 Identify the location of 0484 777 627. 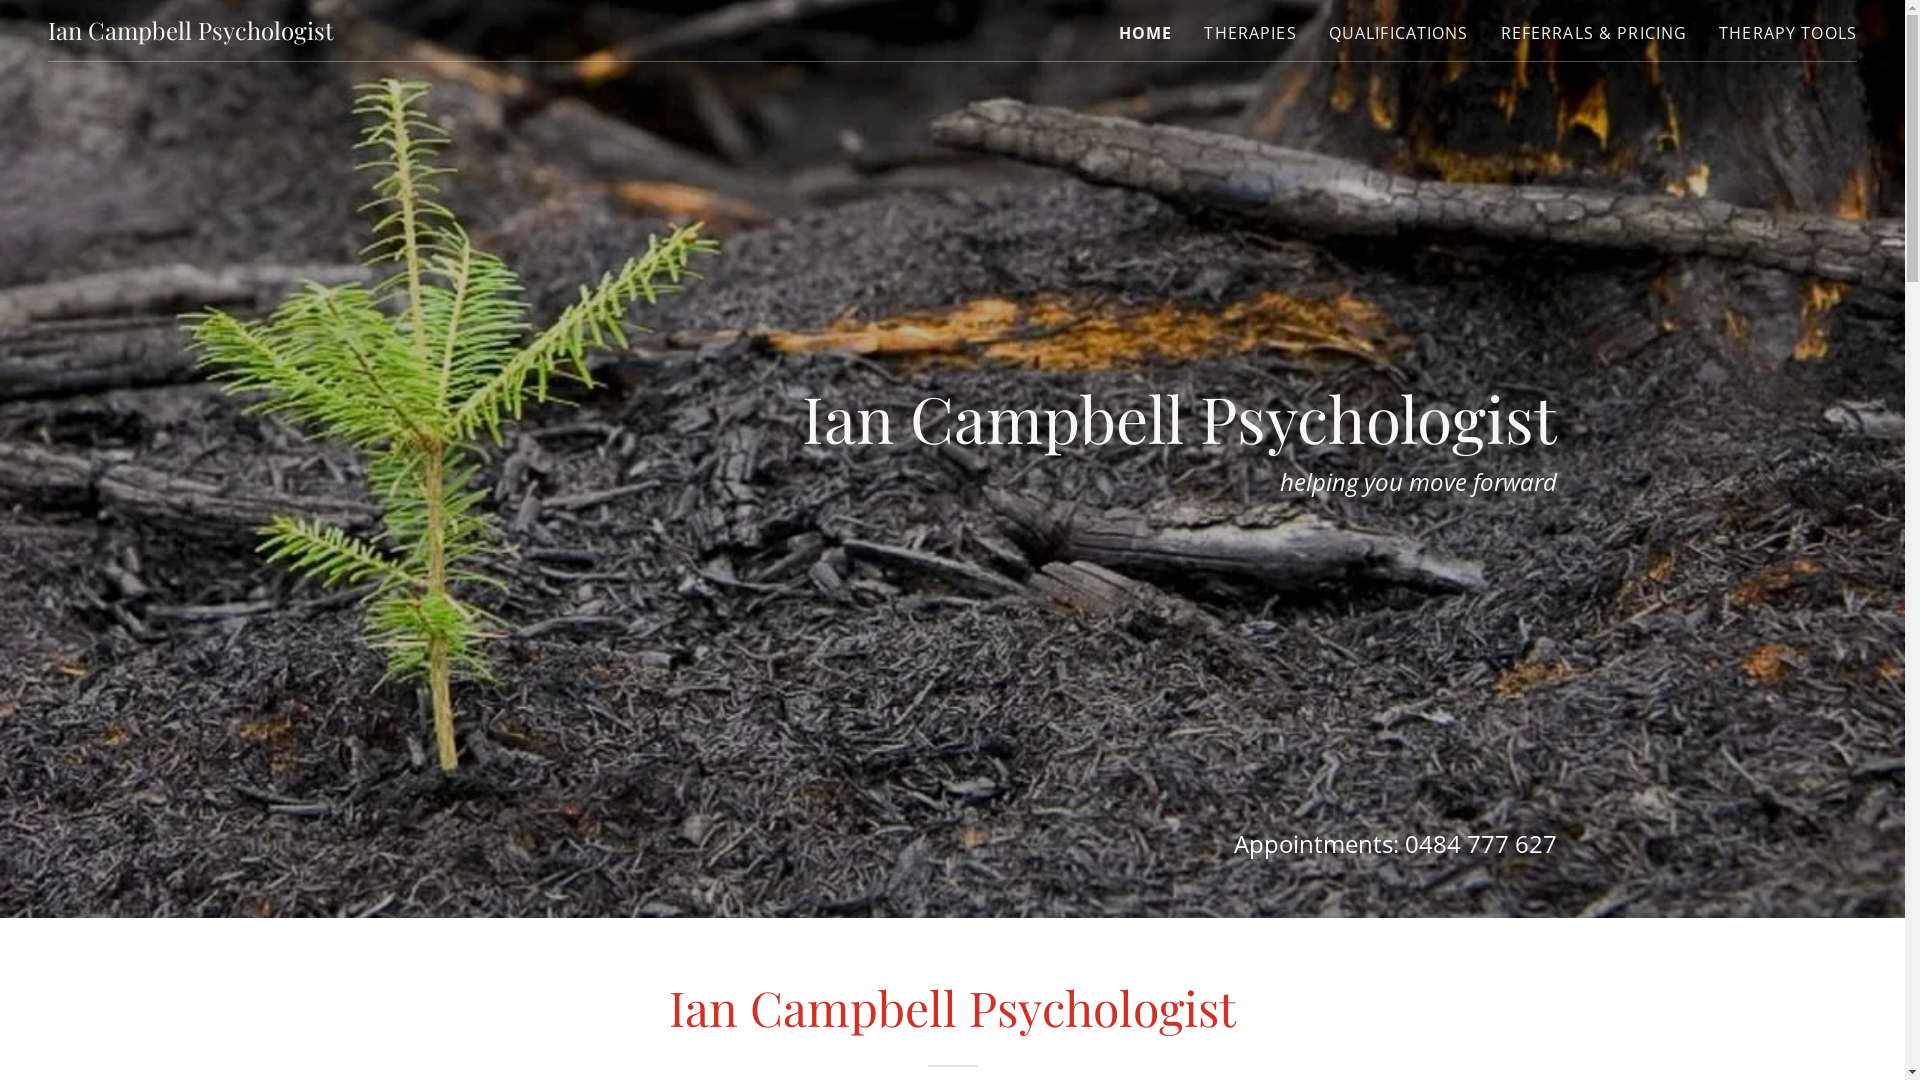
(1481, 844).